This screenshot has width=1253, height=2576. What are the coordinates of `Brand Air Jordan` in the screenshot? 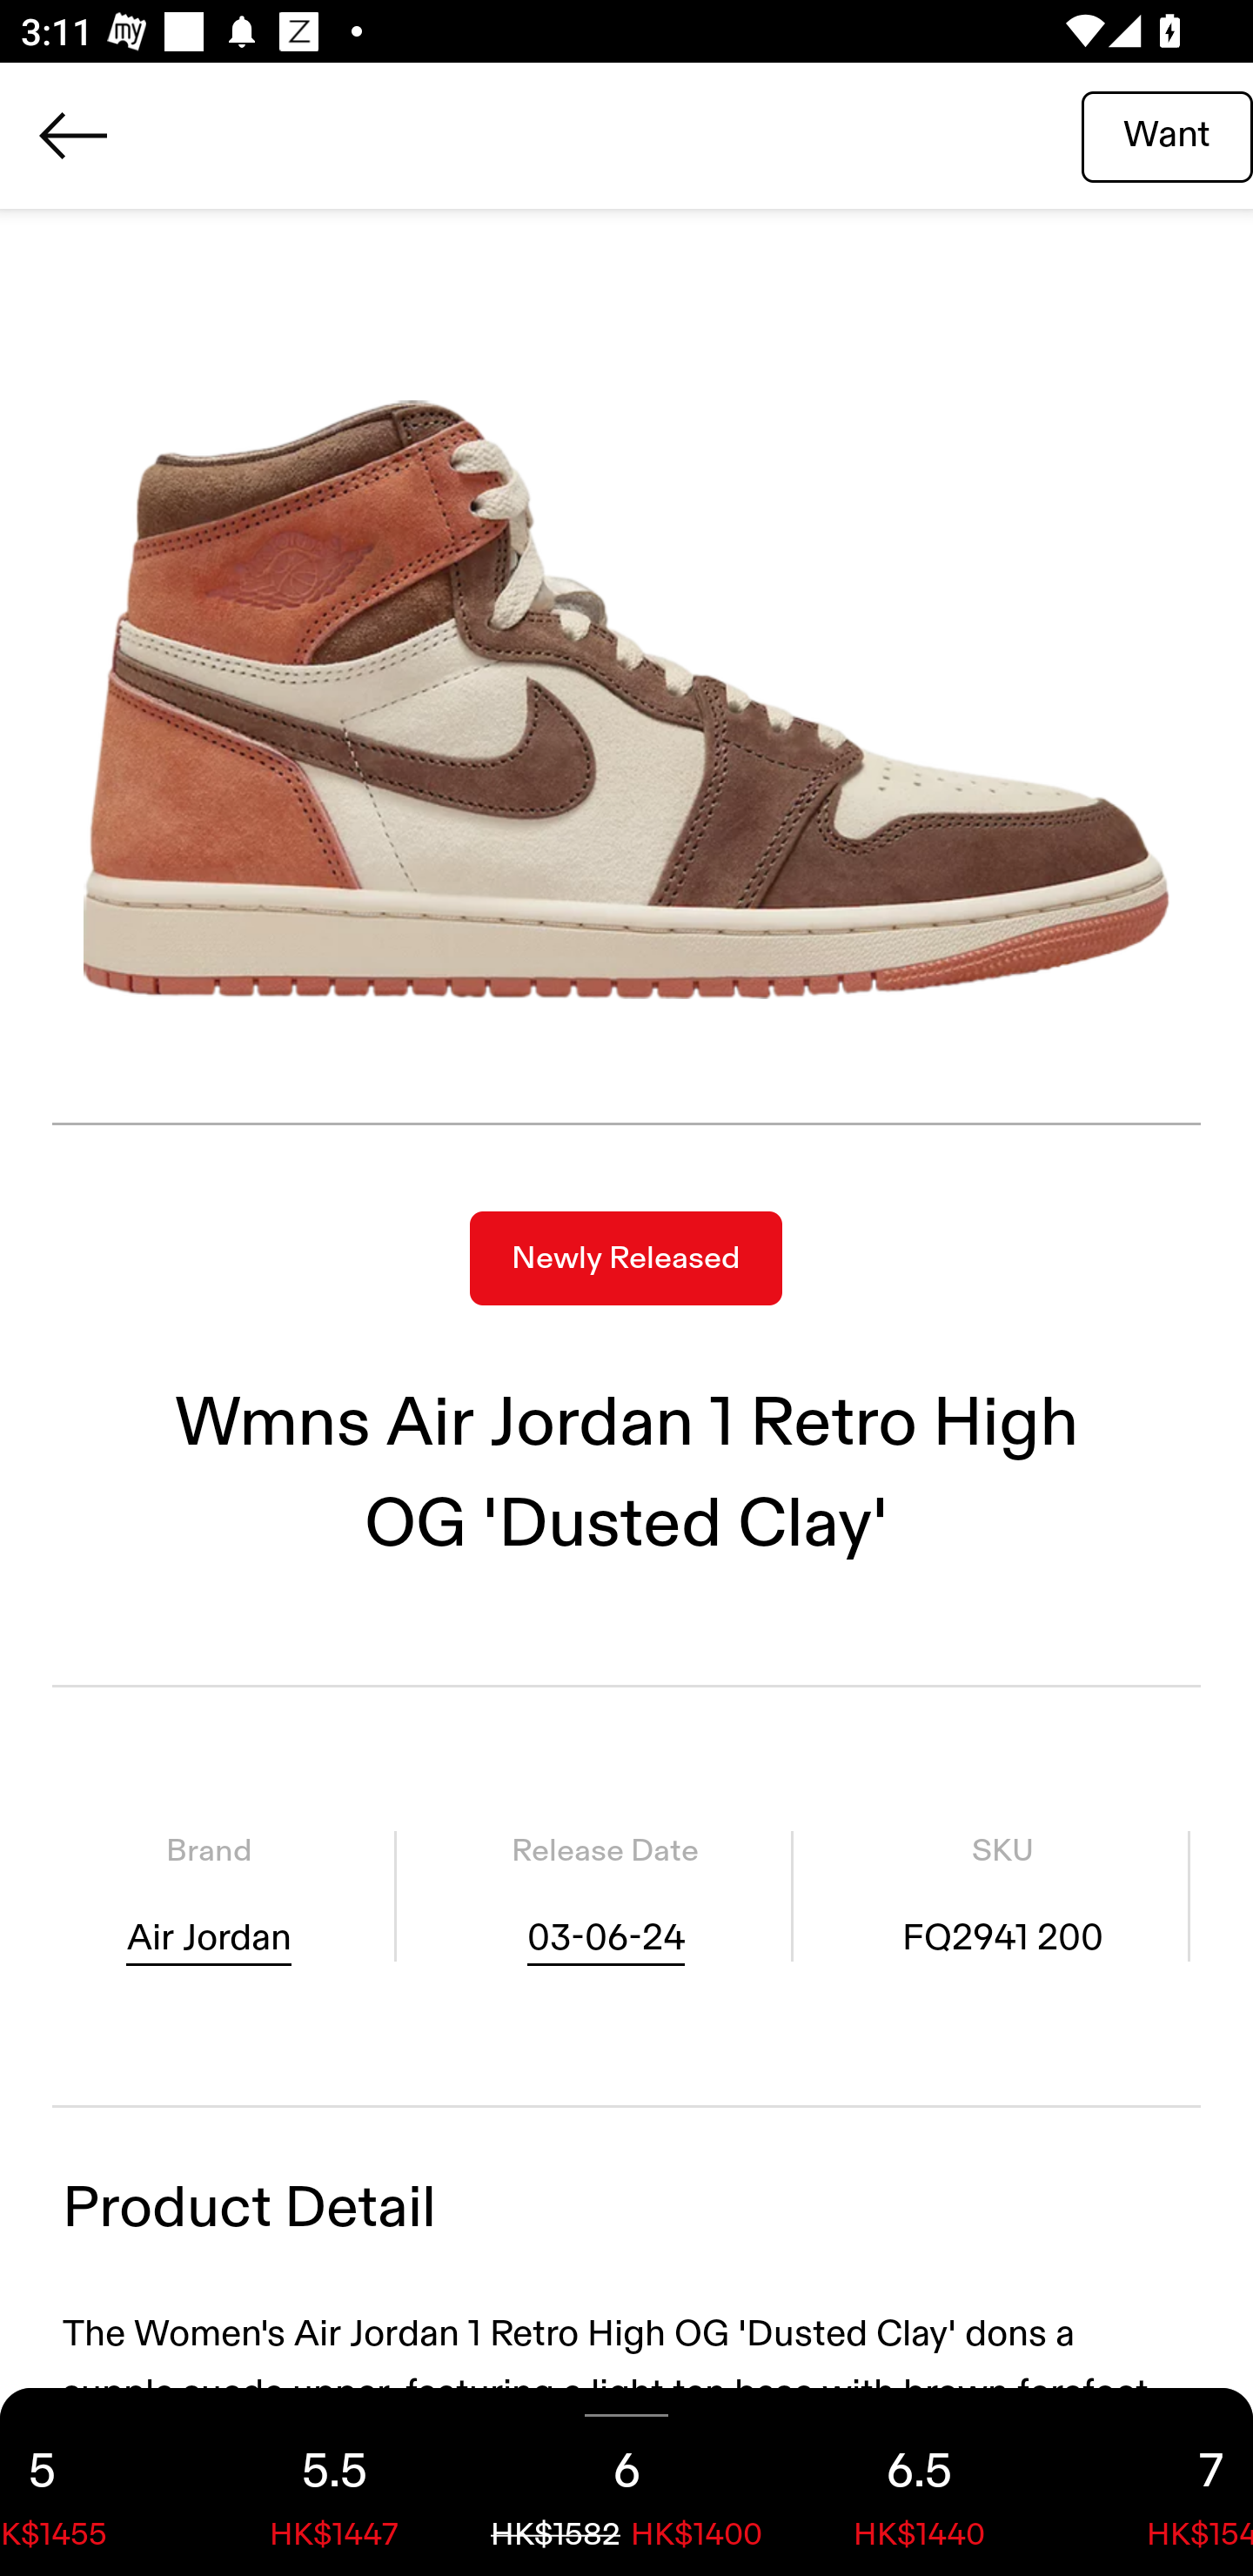 It's located at (209, 1895).